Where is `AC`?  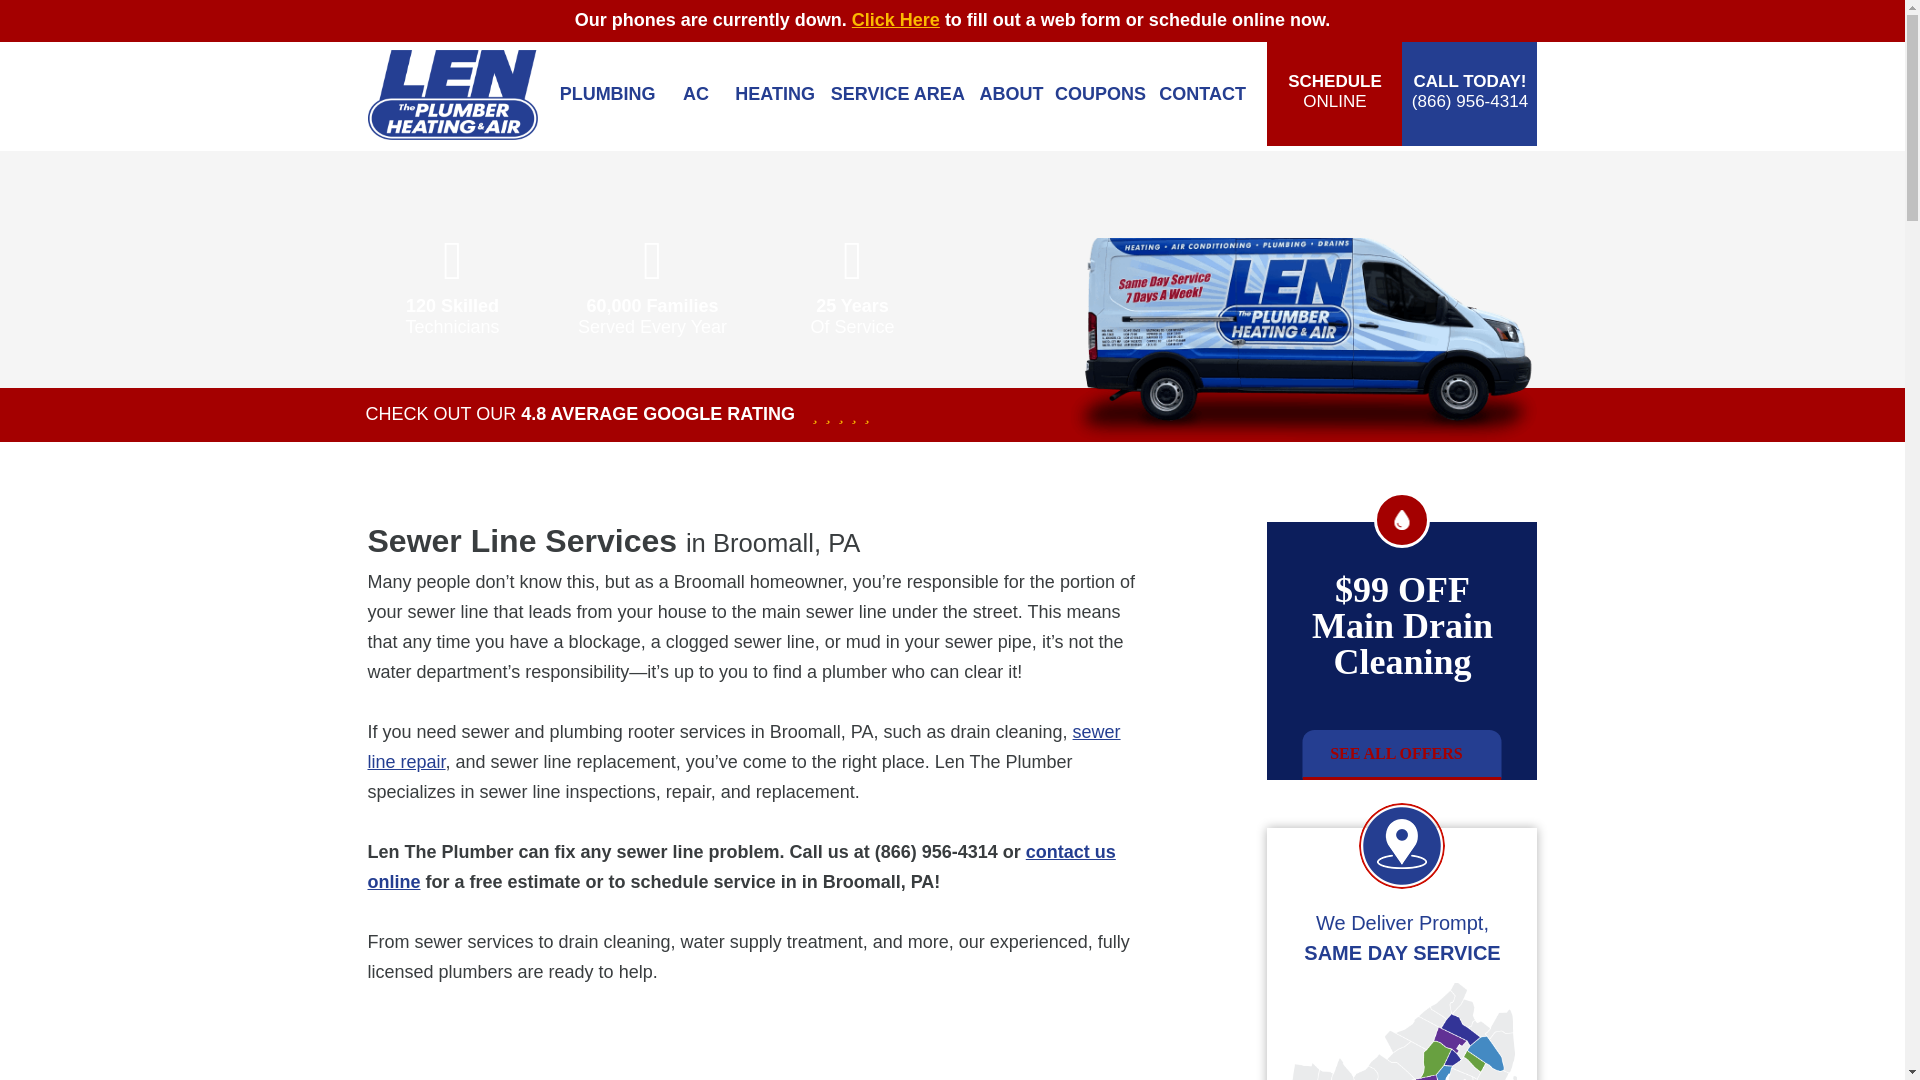 AC is located at coordinates (696, 94).